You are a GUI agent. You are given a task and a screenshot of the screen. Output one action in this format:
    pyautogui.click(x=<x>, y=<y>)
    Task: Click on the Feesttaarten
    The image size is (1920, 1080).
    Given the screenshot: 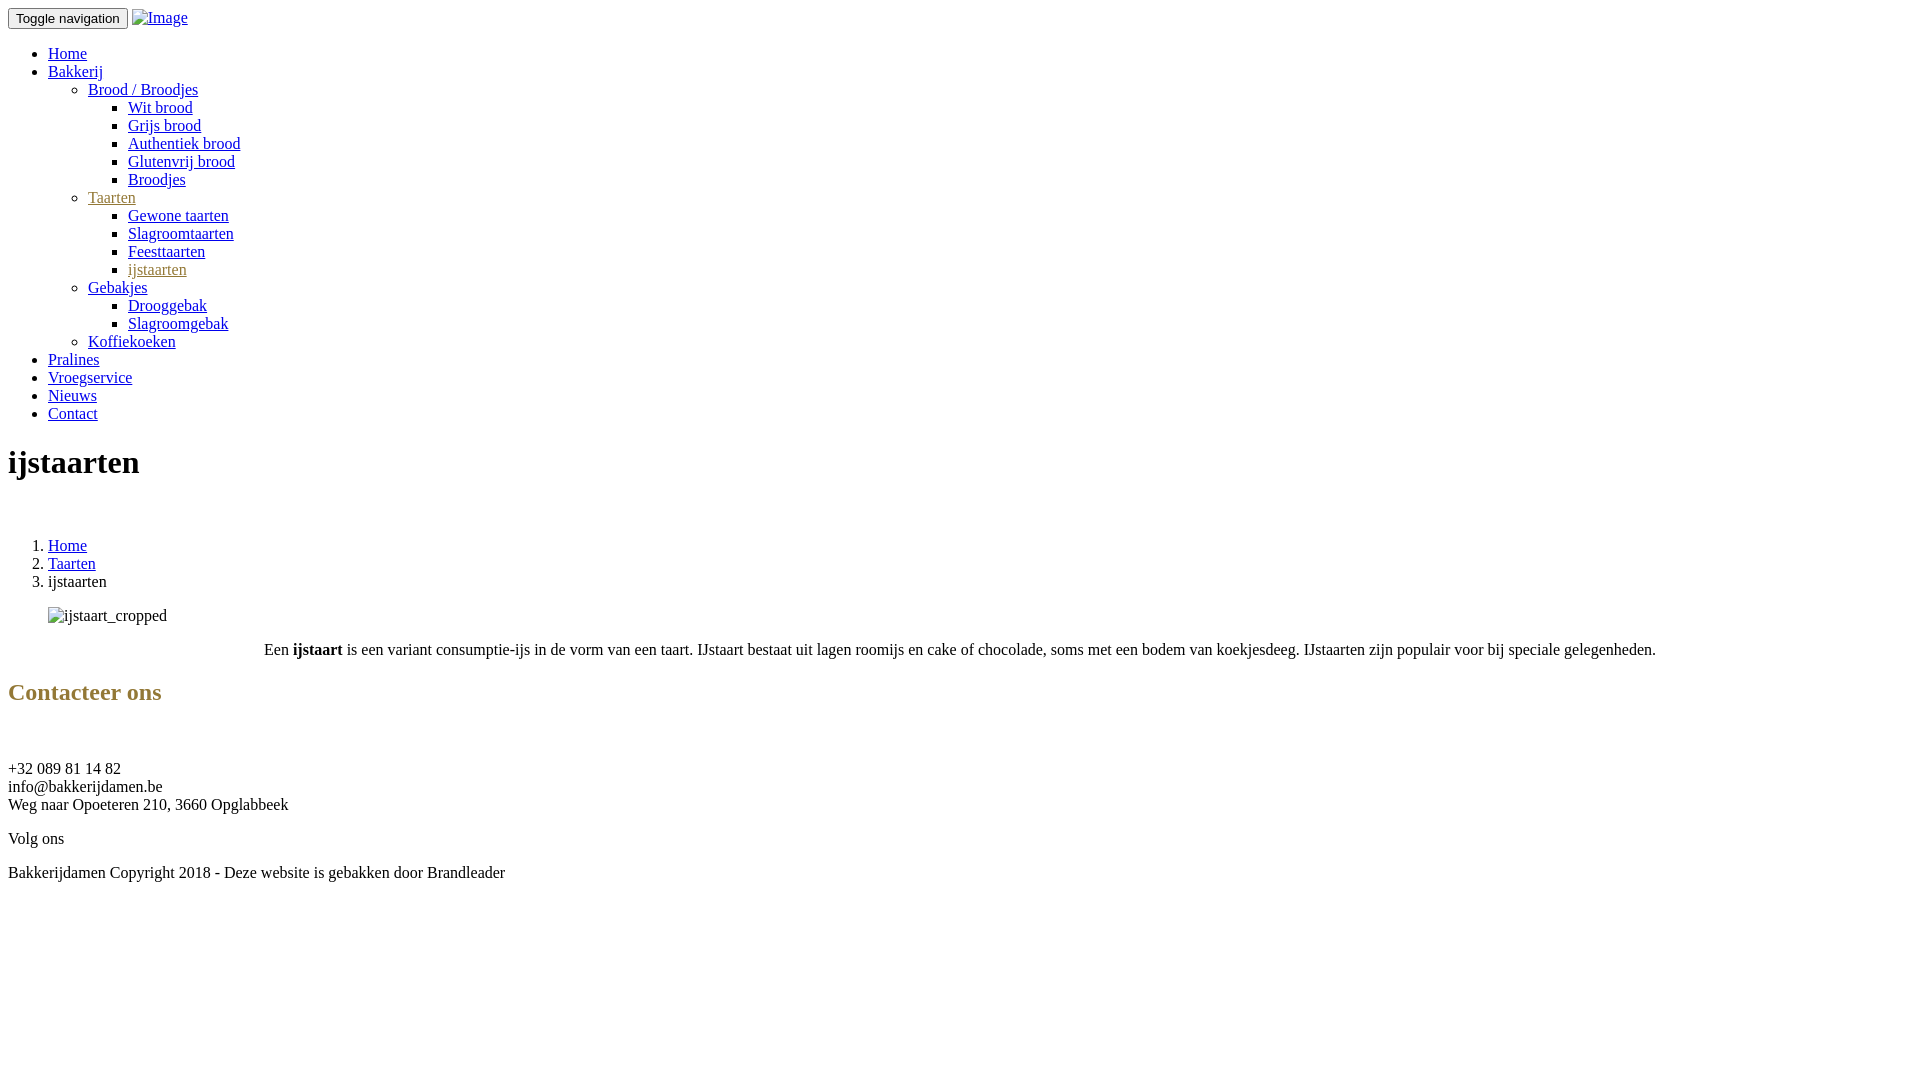 What is the action you would take?
    pyautogui.click(x=166, y=252)
    